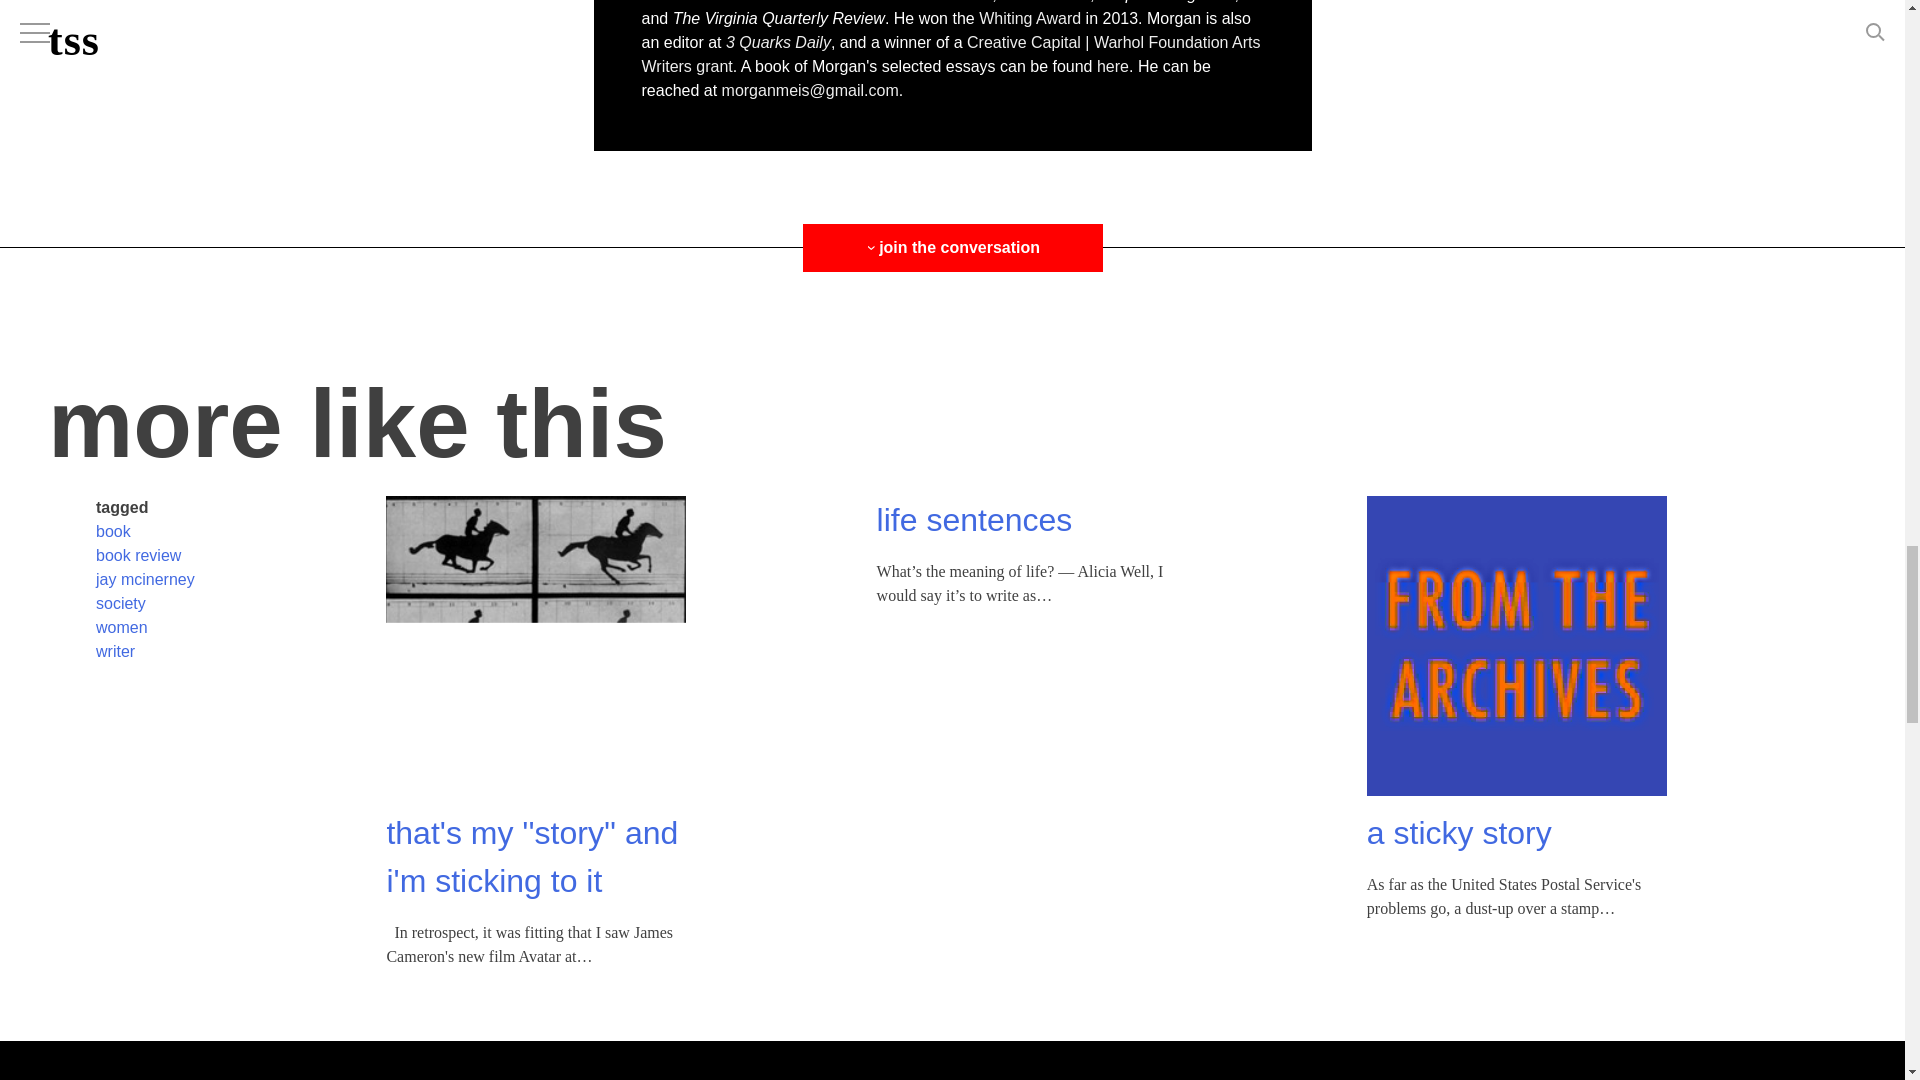 This screenshot has height=1080, width=1920. Describe the element at coordinates (122, 626) in the screenshot. I see `women` at that location.